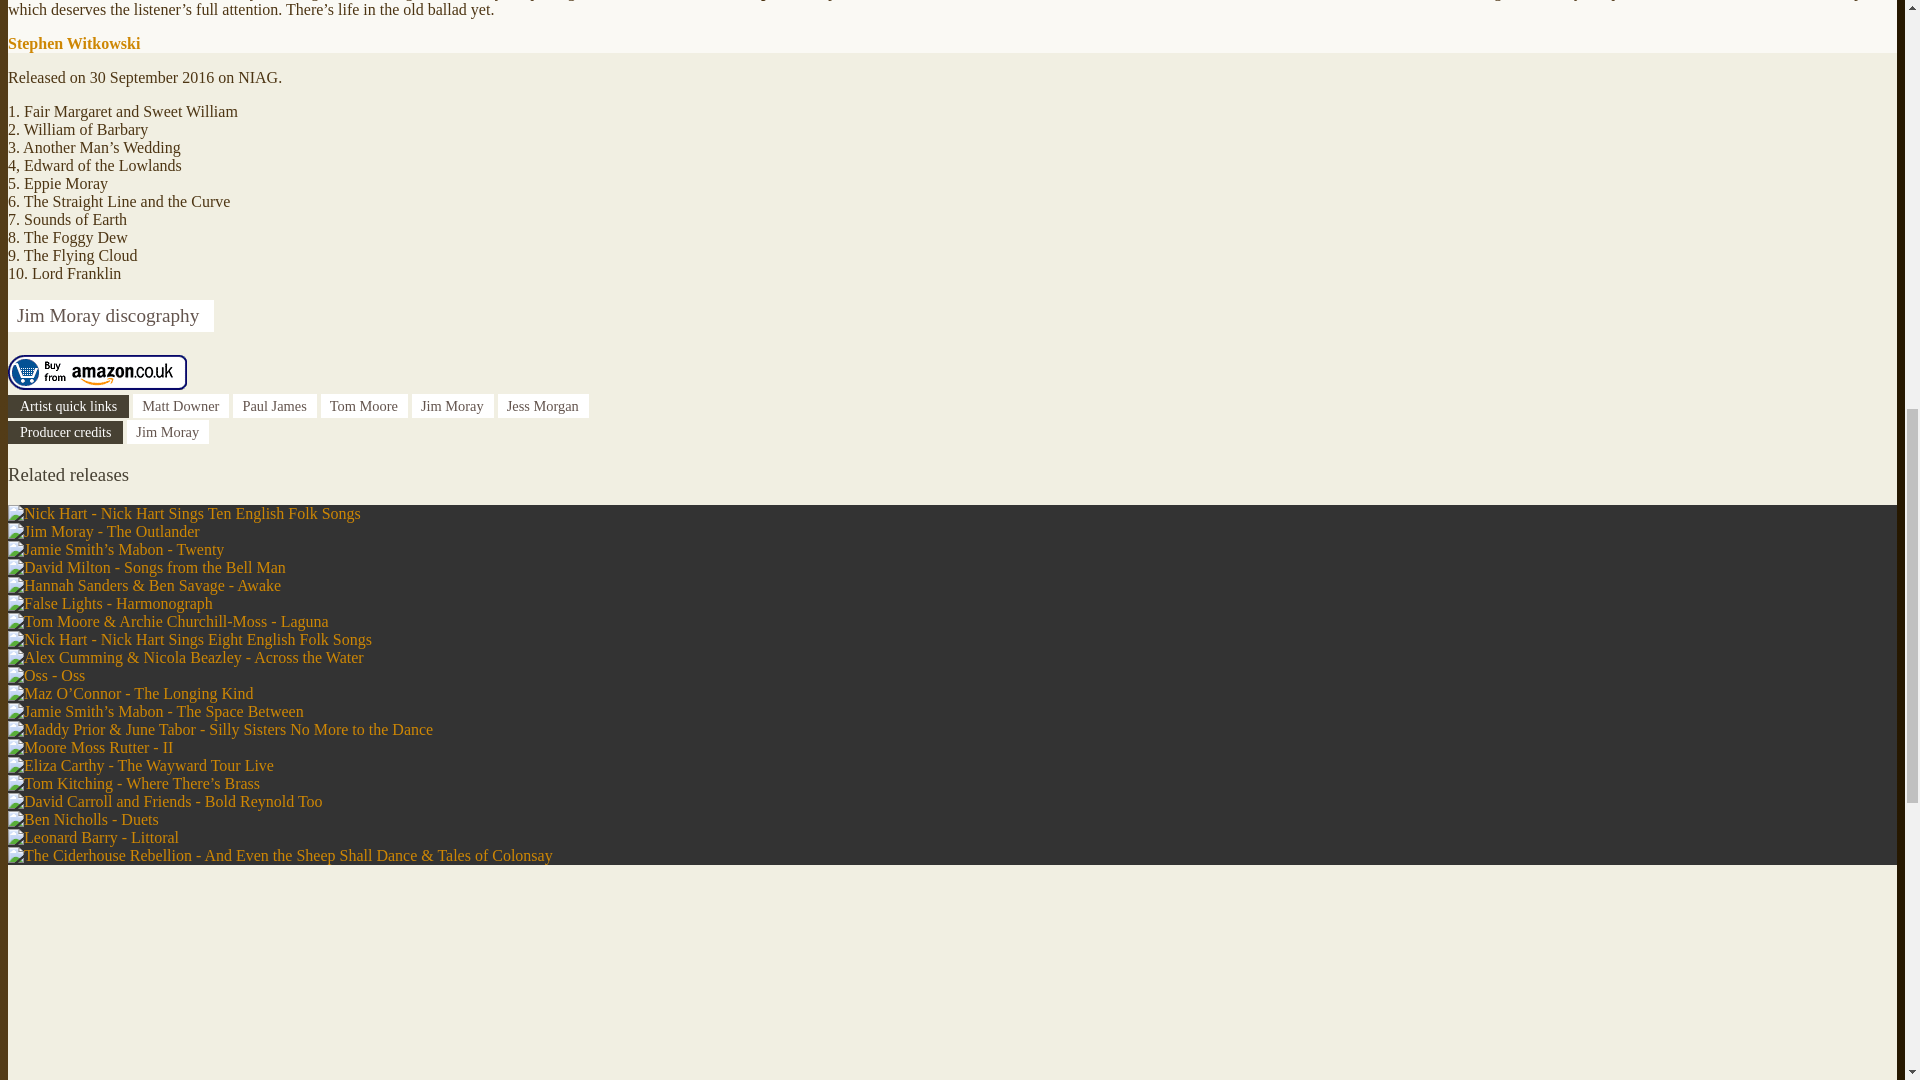  What do you see at coordinates (74, 42) in the screenshot?
I see `See more reviews by Stephen Witkowski` at bounding box center [74, 42].